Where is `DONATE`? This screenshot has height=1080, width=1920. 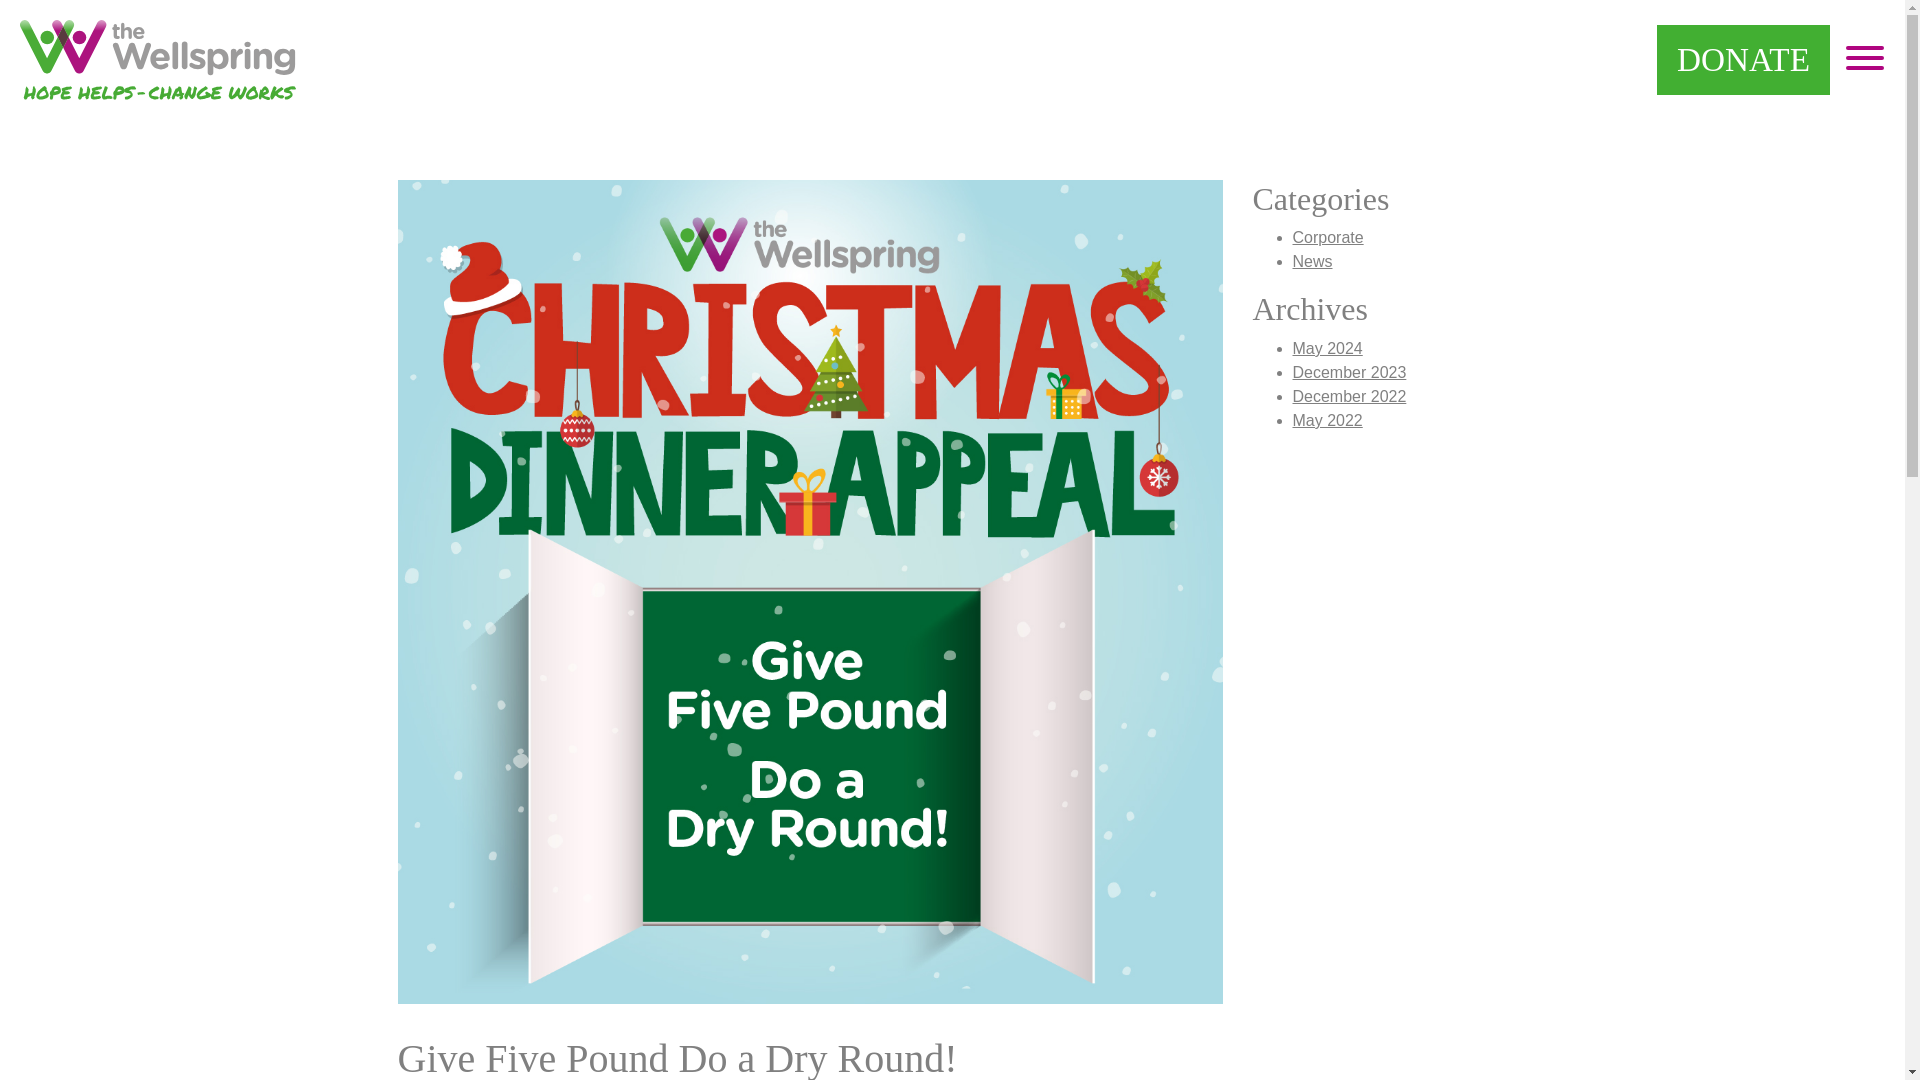
DONATE is located at coordinates (1742, 60).